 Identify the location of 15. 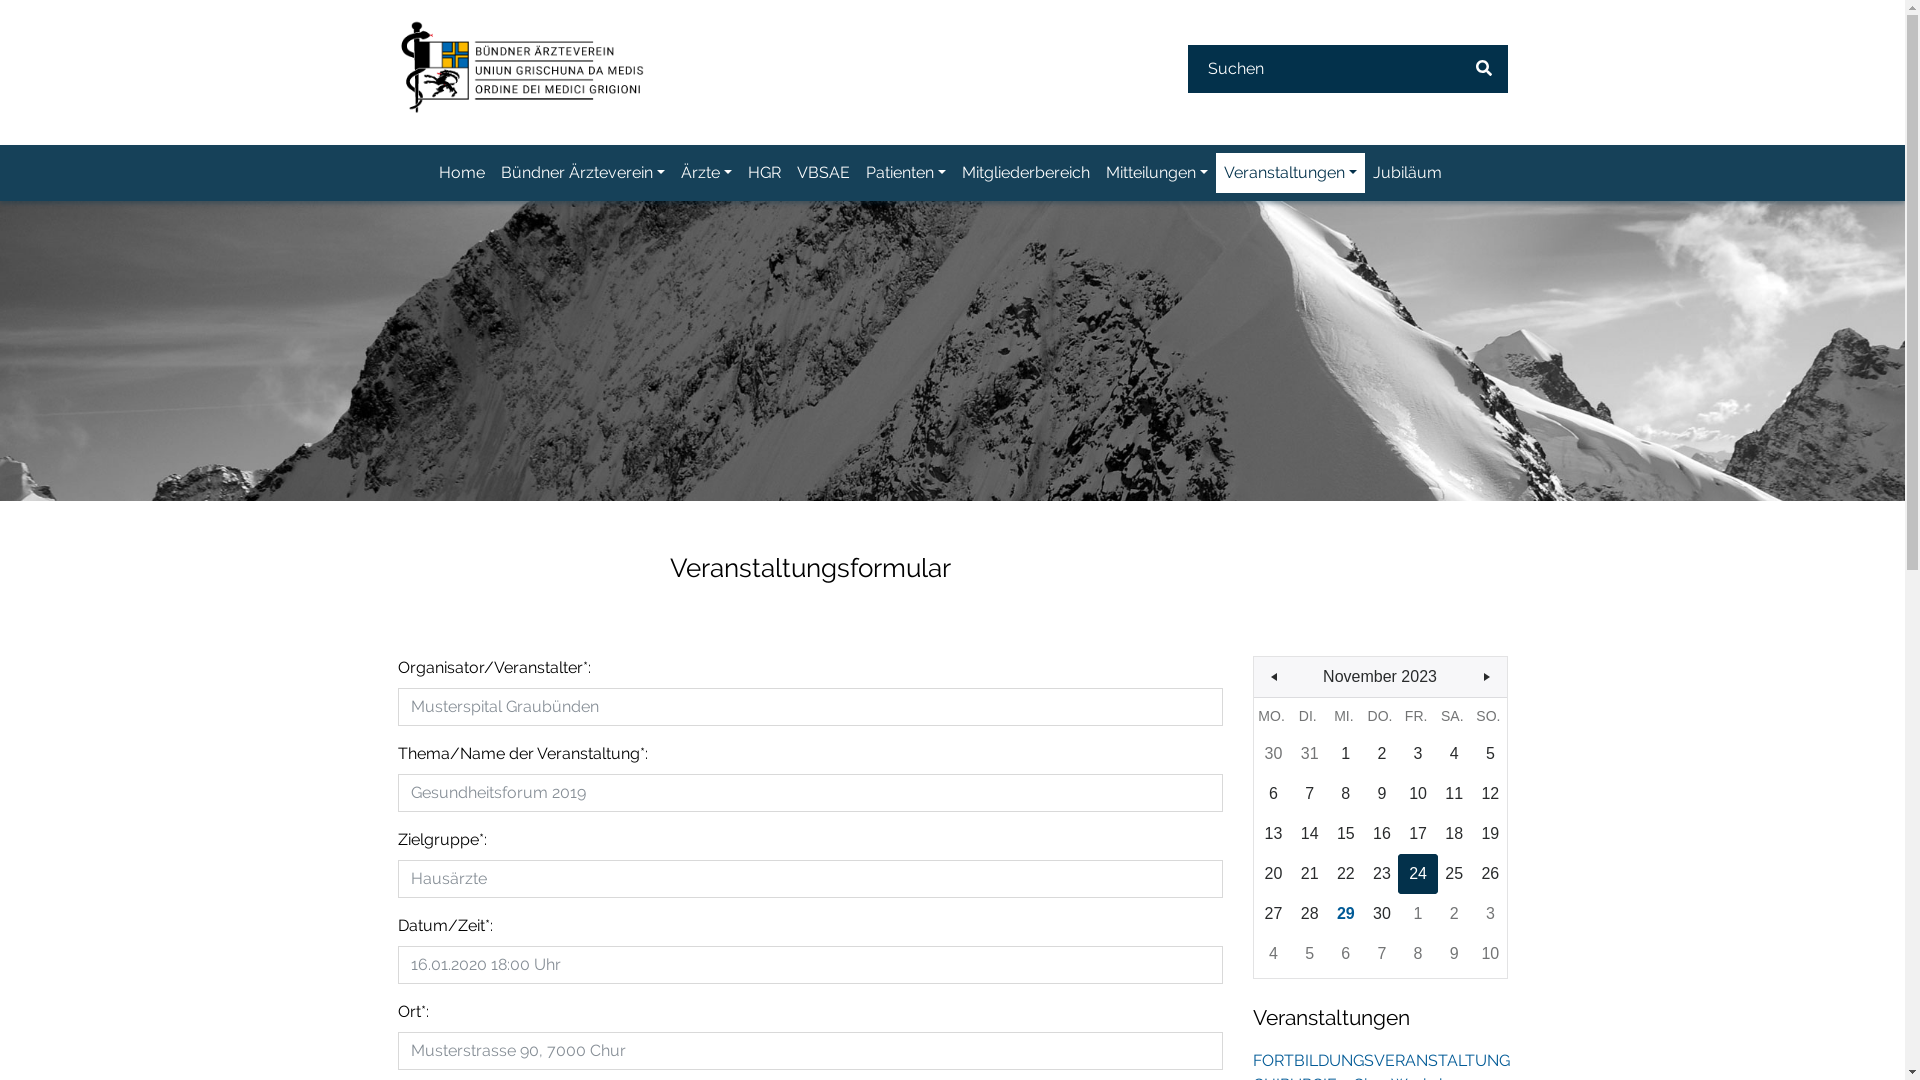
(1346, 834).